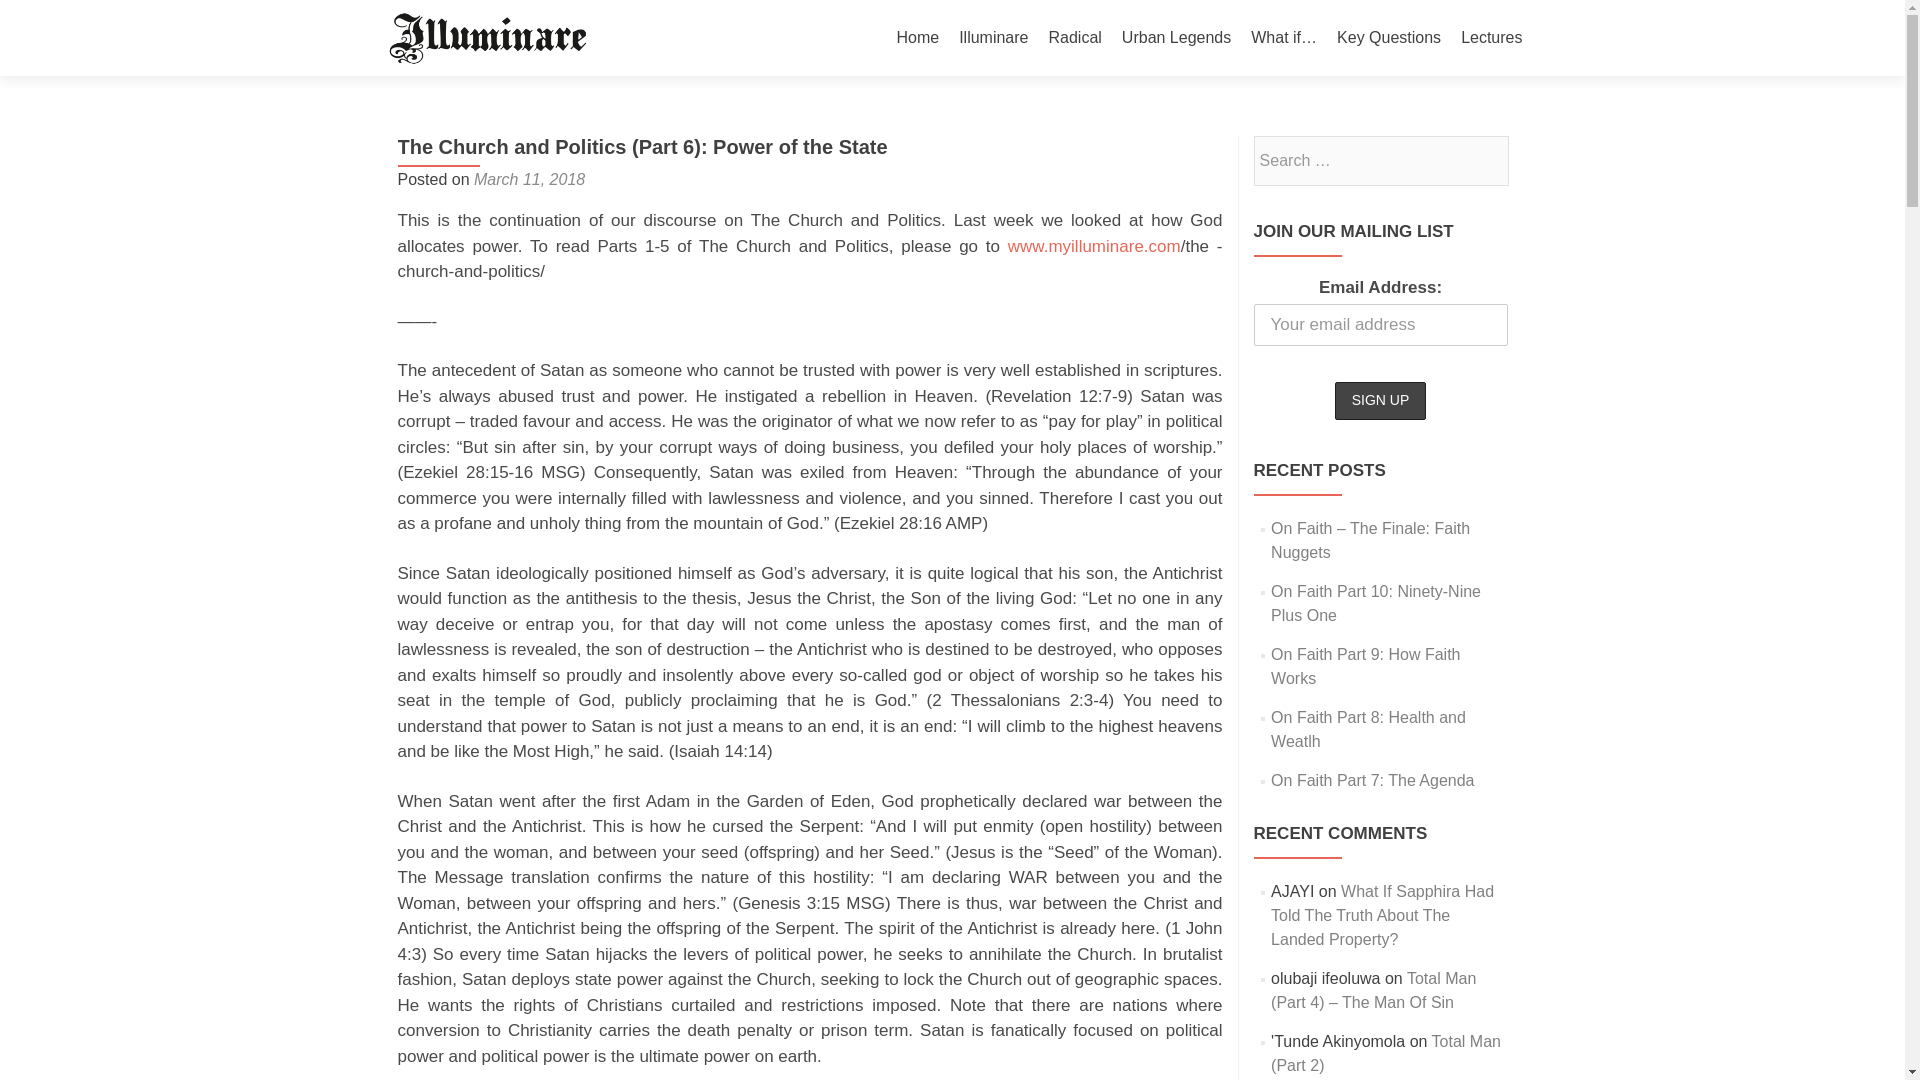  Describe the element at coordinates (1376, 604) in the screenshot. I see `On Faith Part 10: Ninety-Nine Plus One` at that location.